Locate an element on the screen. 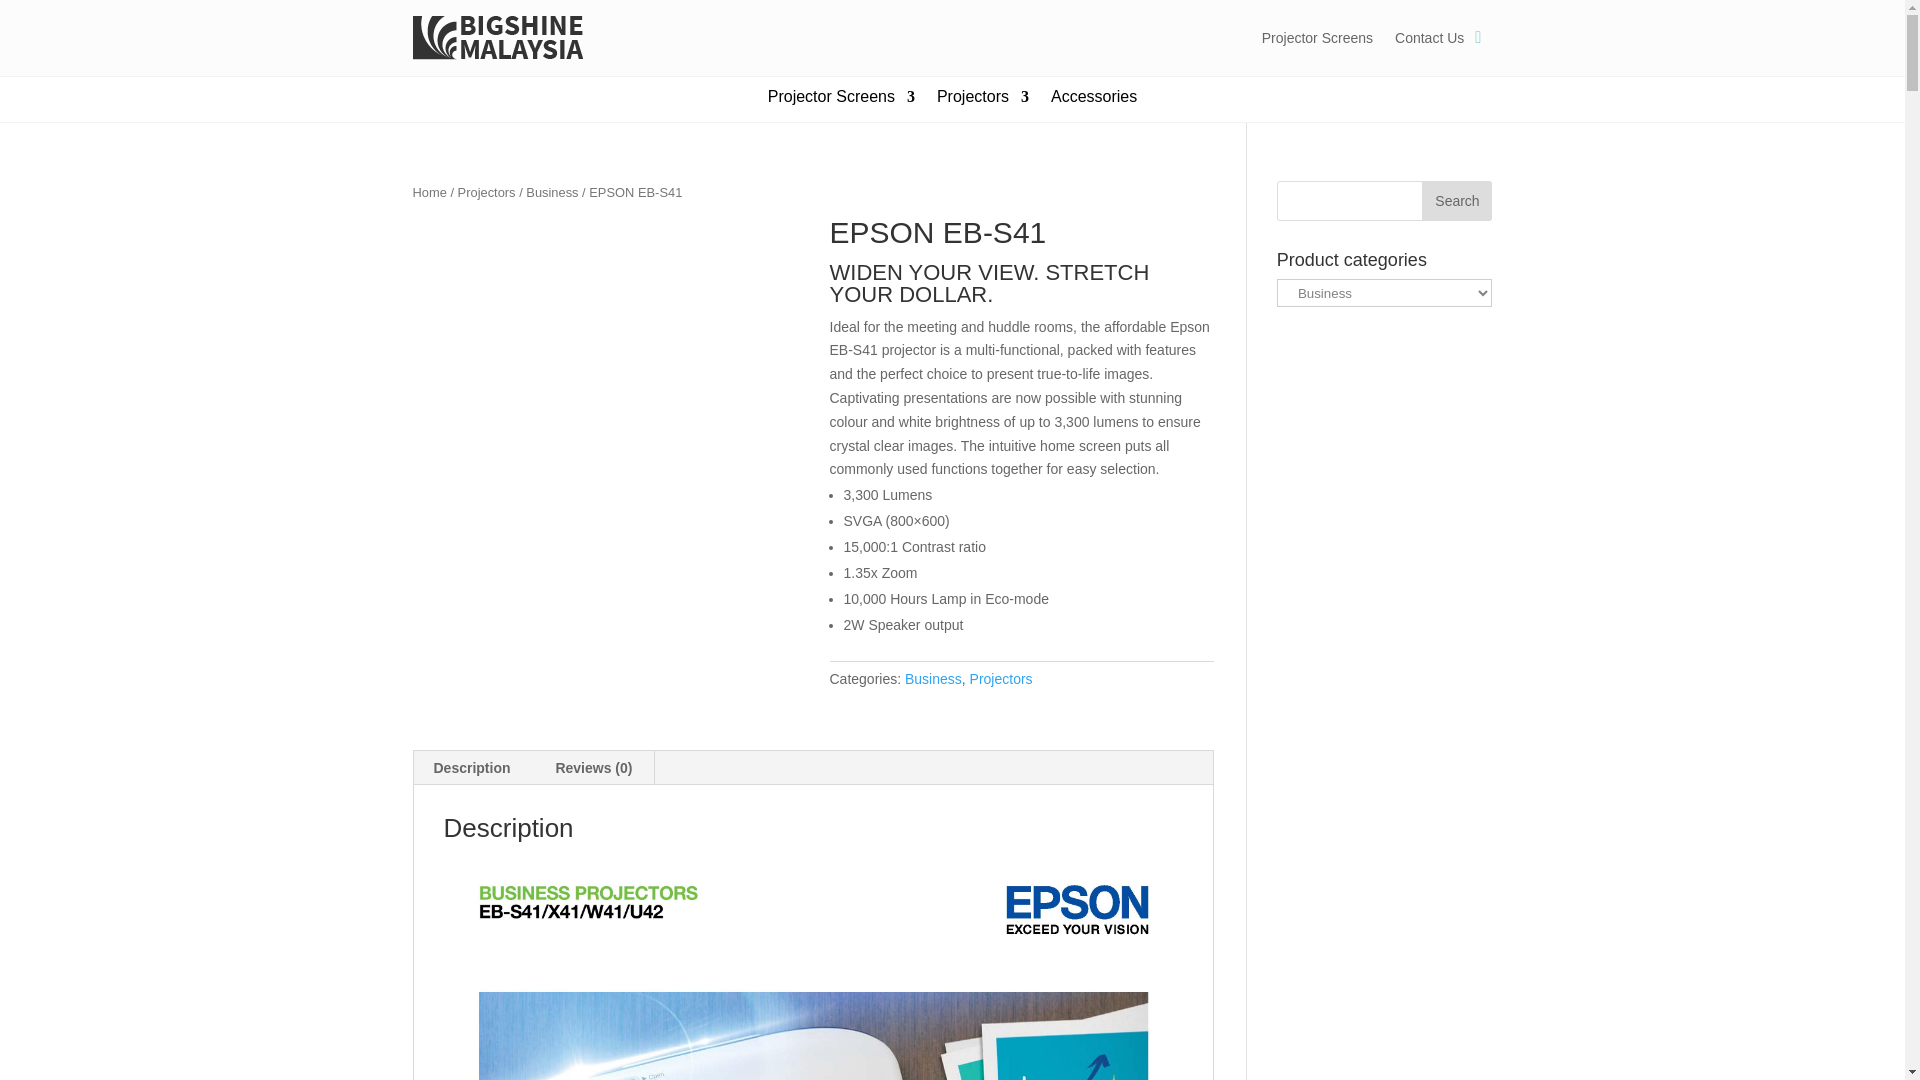 The height and width of the screenshot is (1080, 1920). Accessories is located at coordinates (1093, 100).